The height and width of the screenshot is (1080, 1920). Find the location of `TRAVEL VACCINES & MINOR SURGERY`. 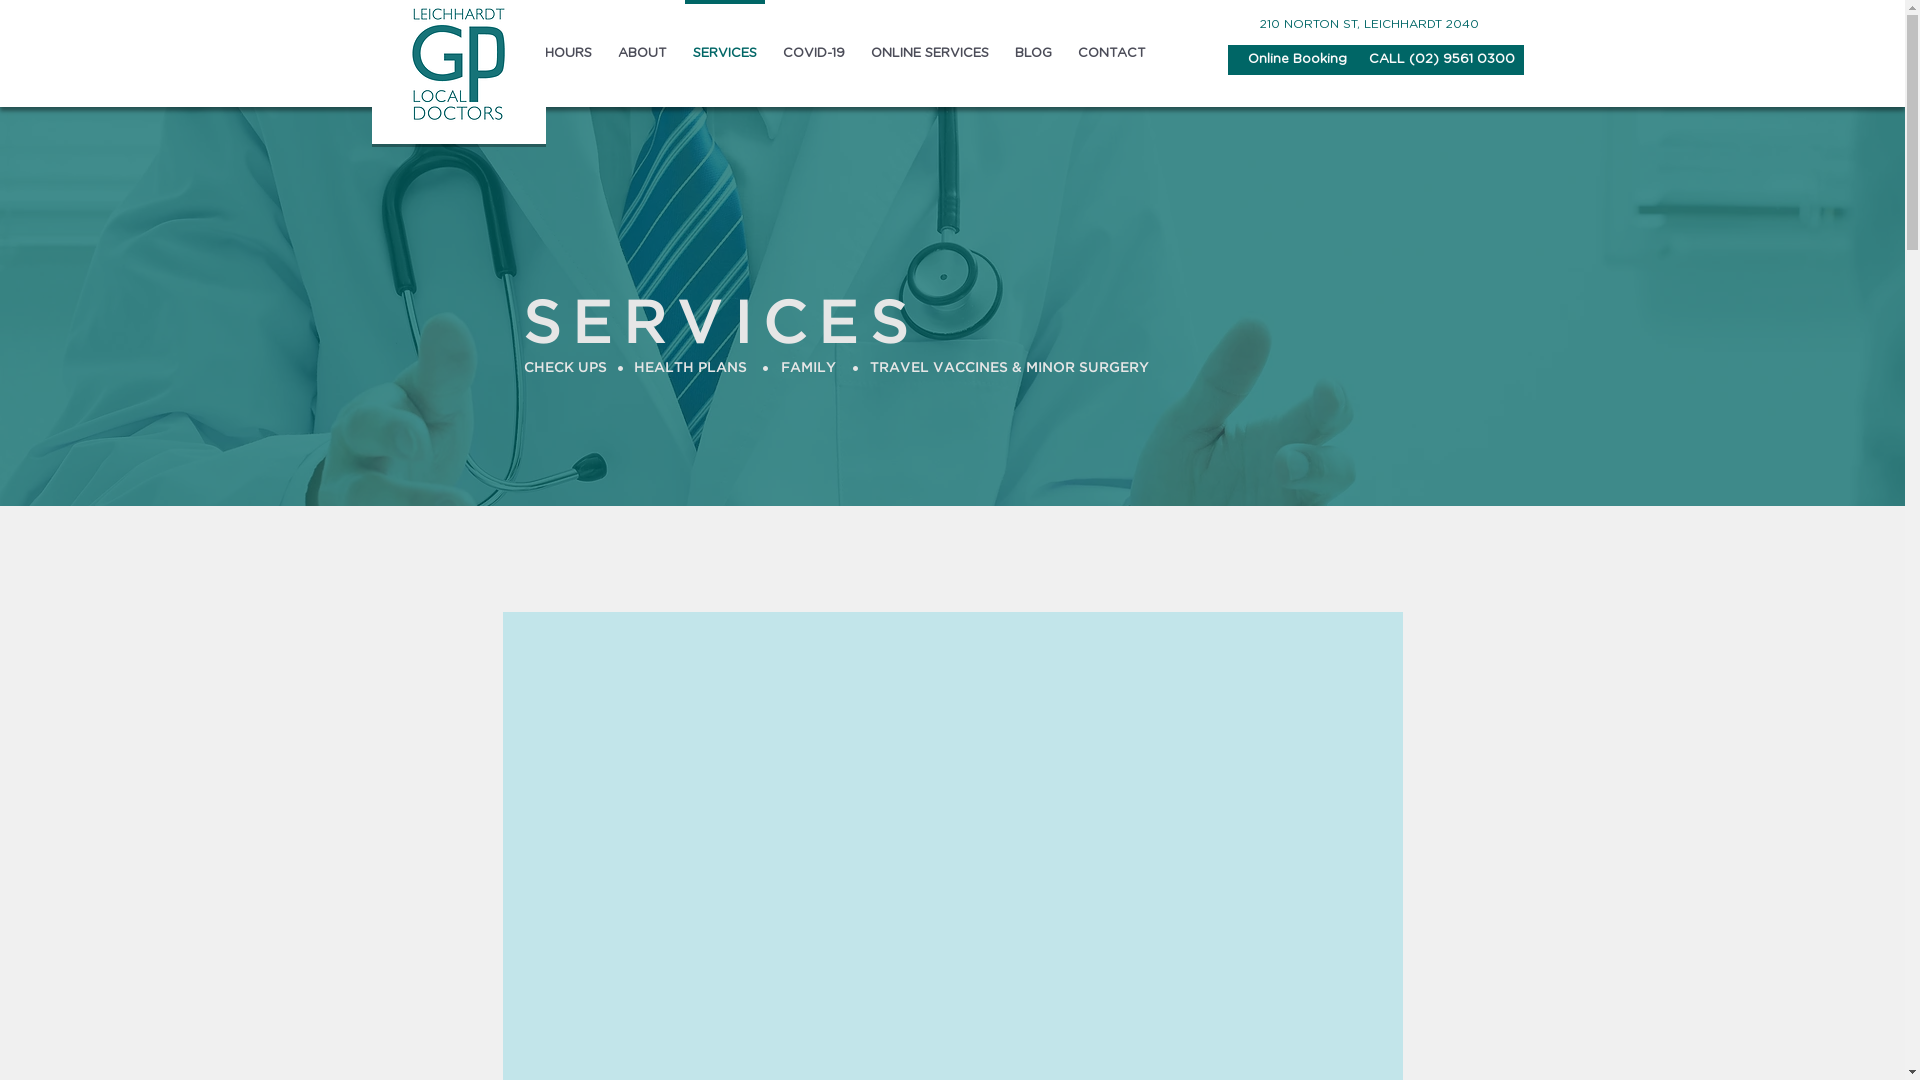

TRAVEL VACCINES & MINOR SURGERY is located at coordinates (1010, 369).